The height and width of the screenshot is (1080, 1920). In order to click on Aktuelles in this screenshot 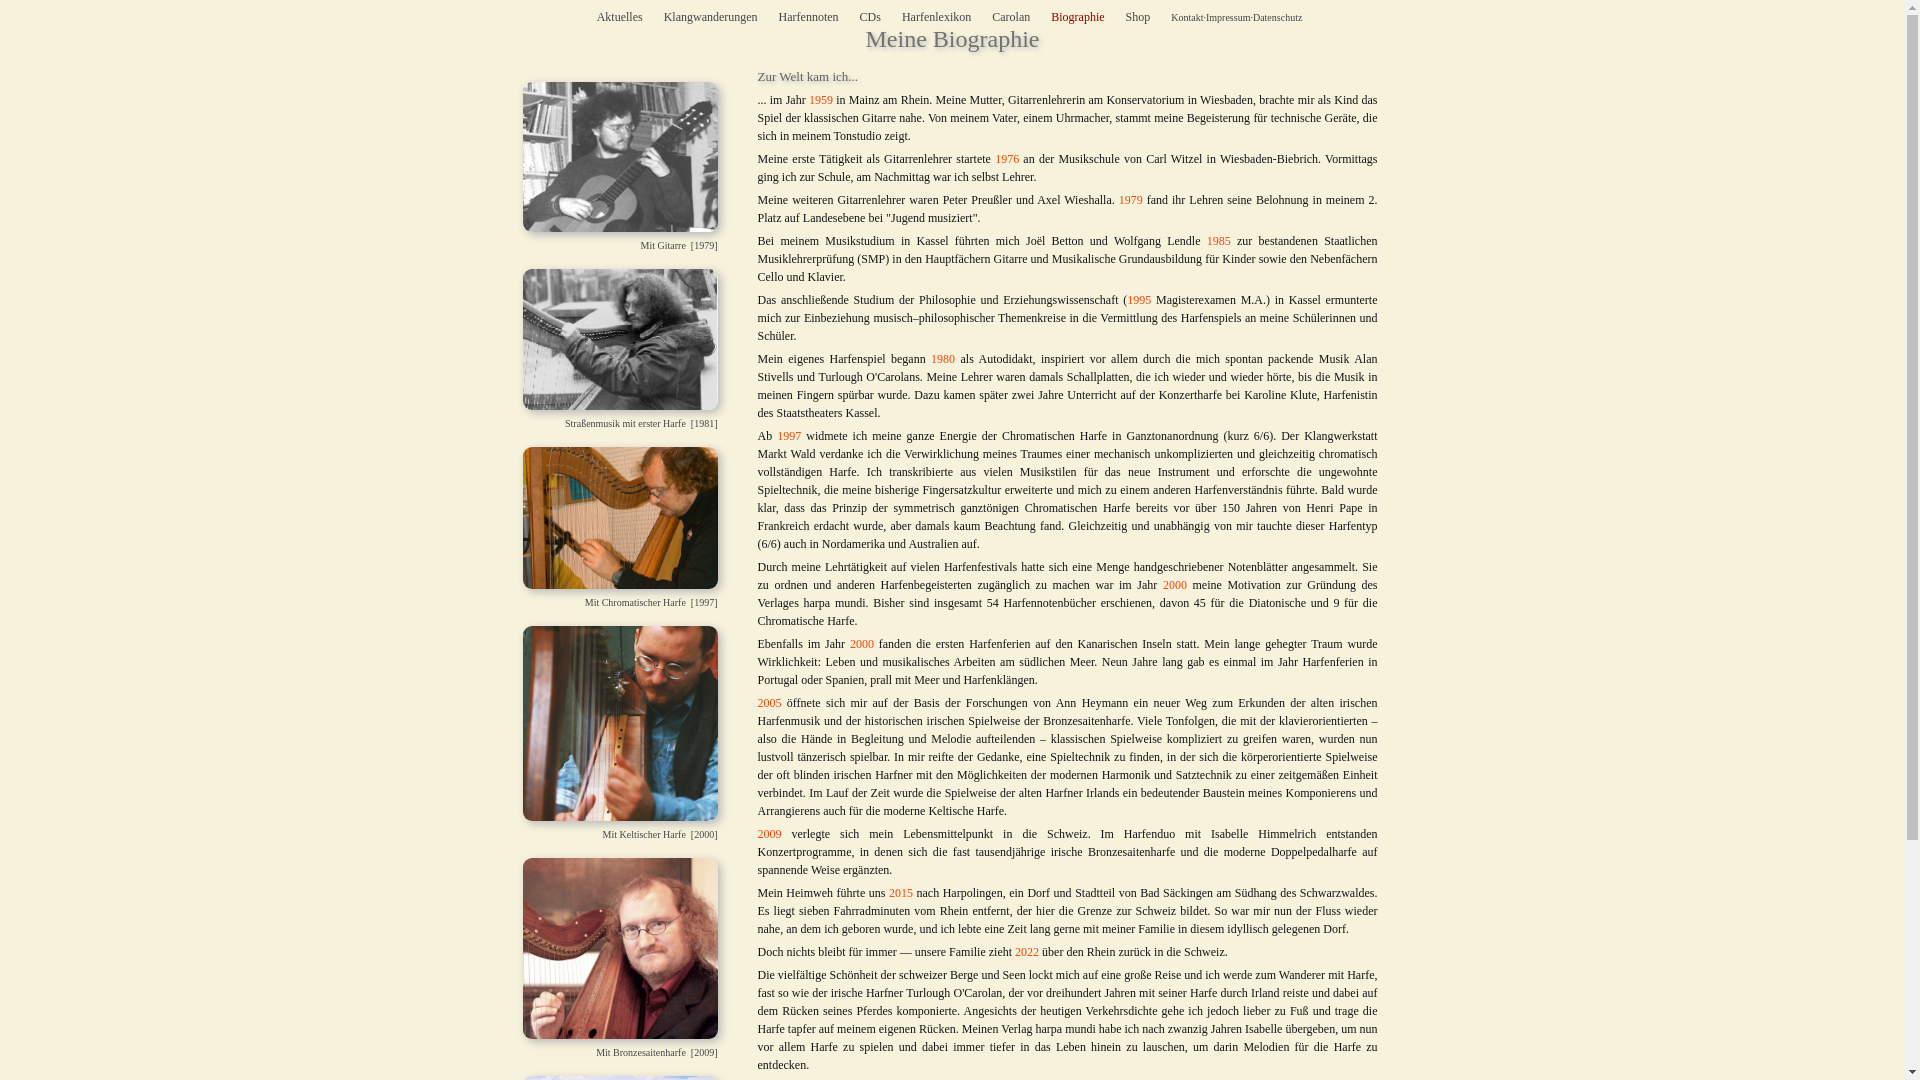, I will do `click(620, 17)`.